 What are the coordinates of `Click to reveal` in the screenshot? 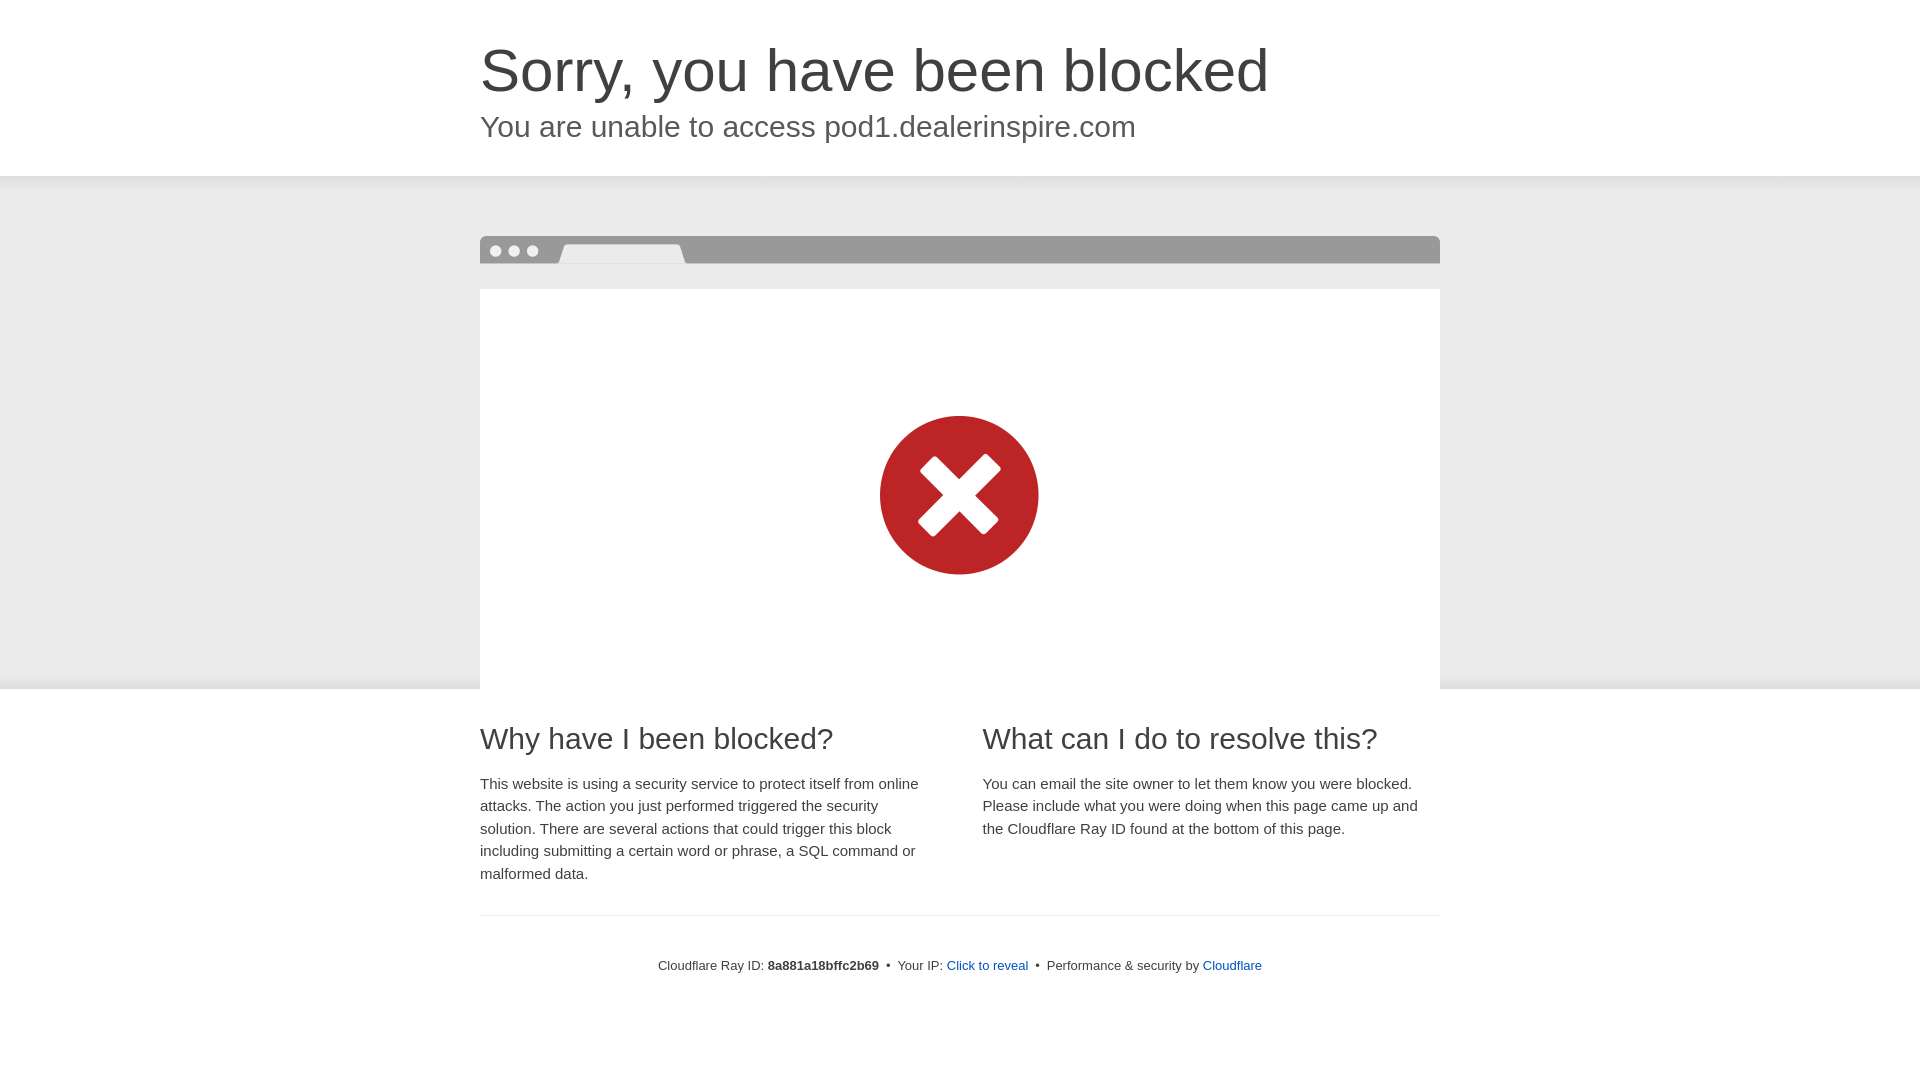 It's located at (988, 966).